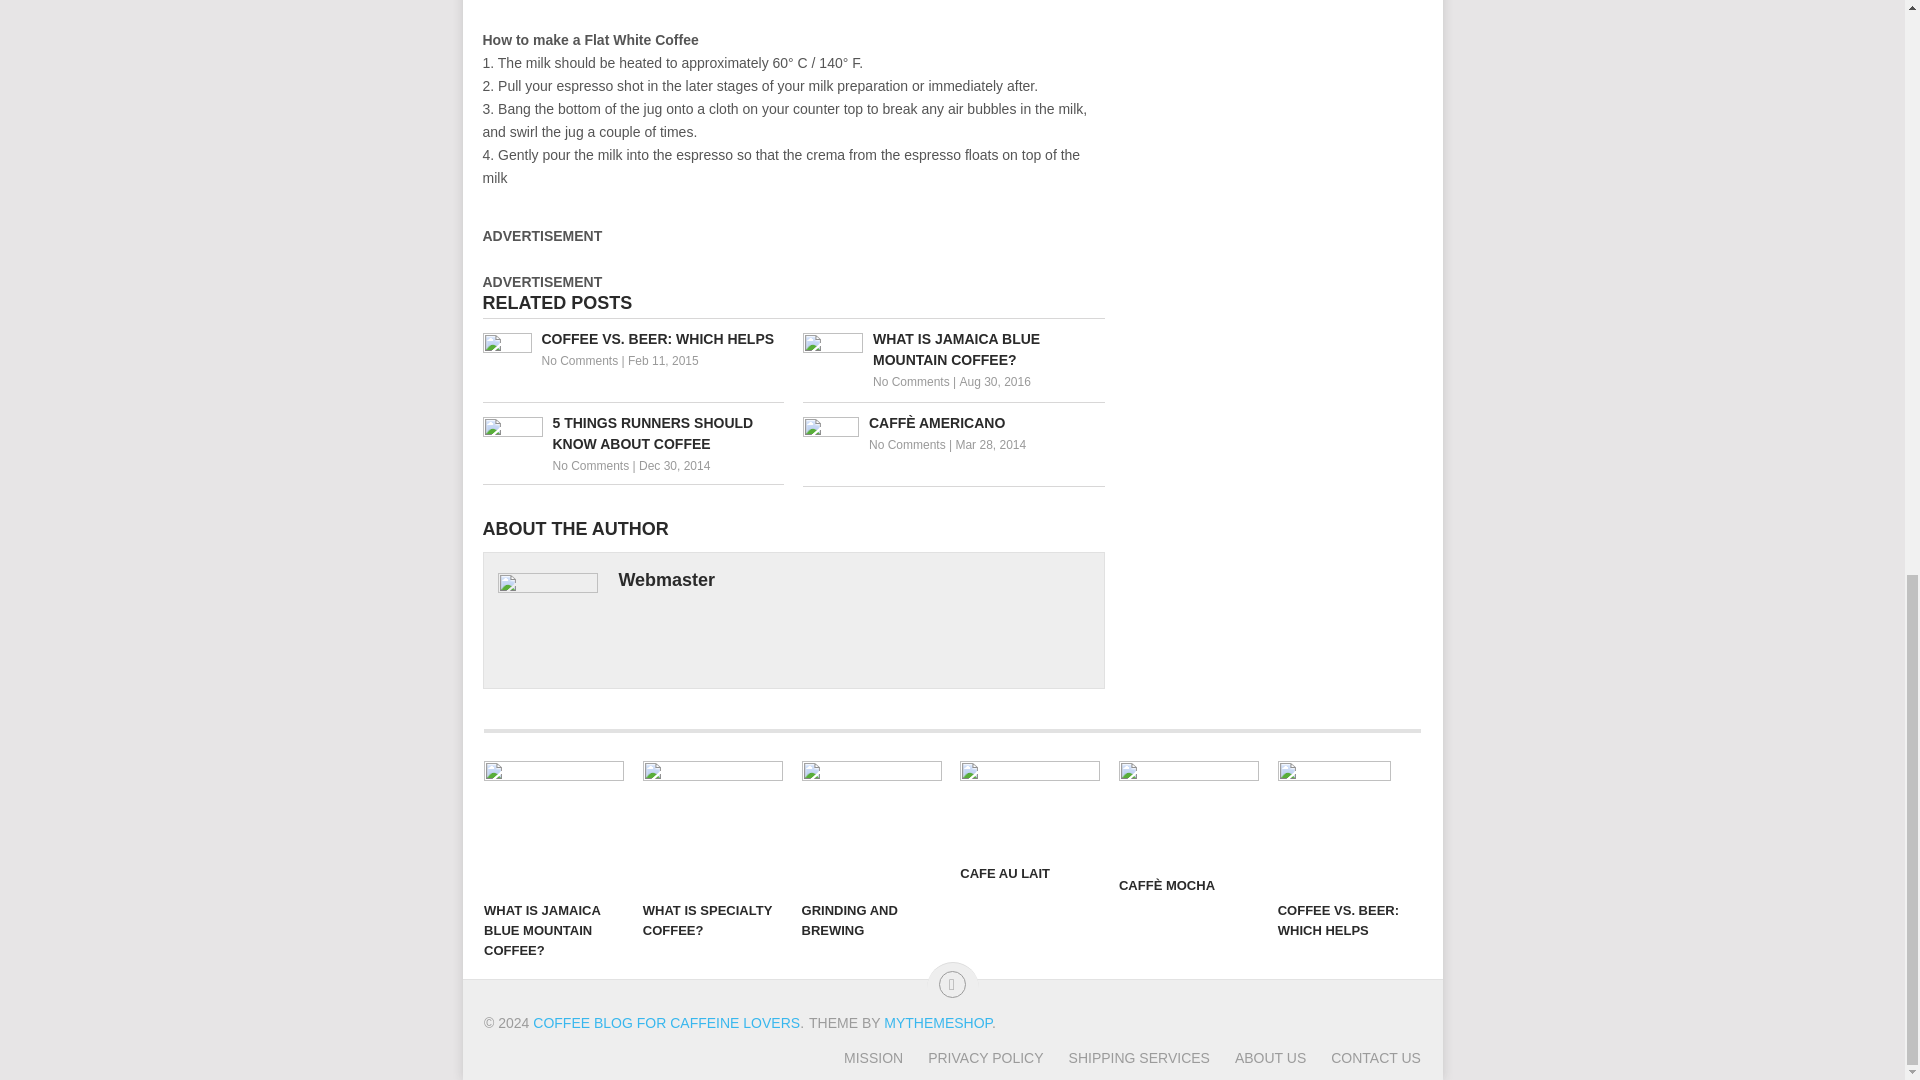 This screenshot has height=1080, width=1920. I want to click on What is Jamaica Blue Mountain Coffee?, so click(954, 350).